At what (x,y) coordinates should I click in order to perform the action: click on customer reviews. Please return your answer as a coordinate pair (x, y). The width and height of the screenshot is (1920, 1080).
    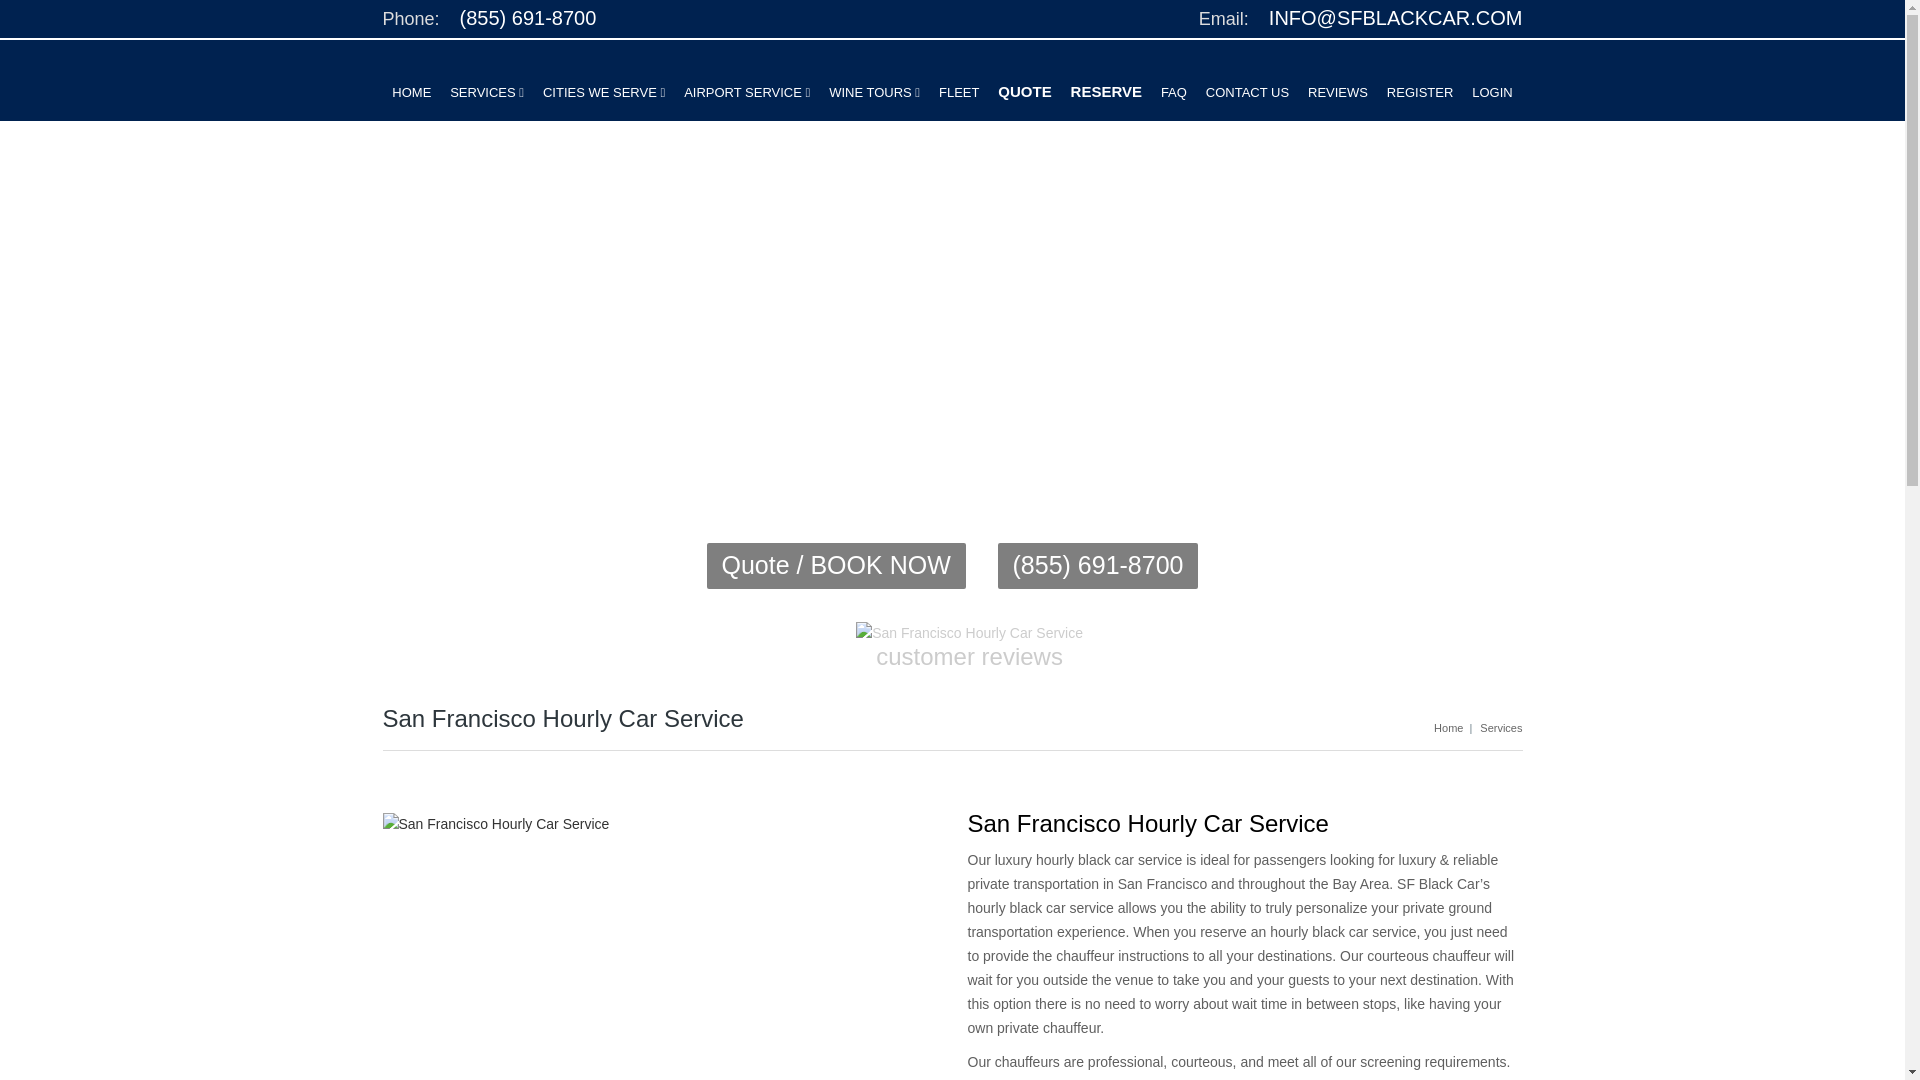
    Looking at the image, I should click on (969, 646).